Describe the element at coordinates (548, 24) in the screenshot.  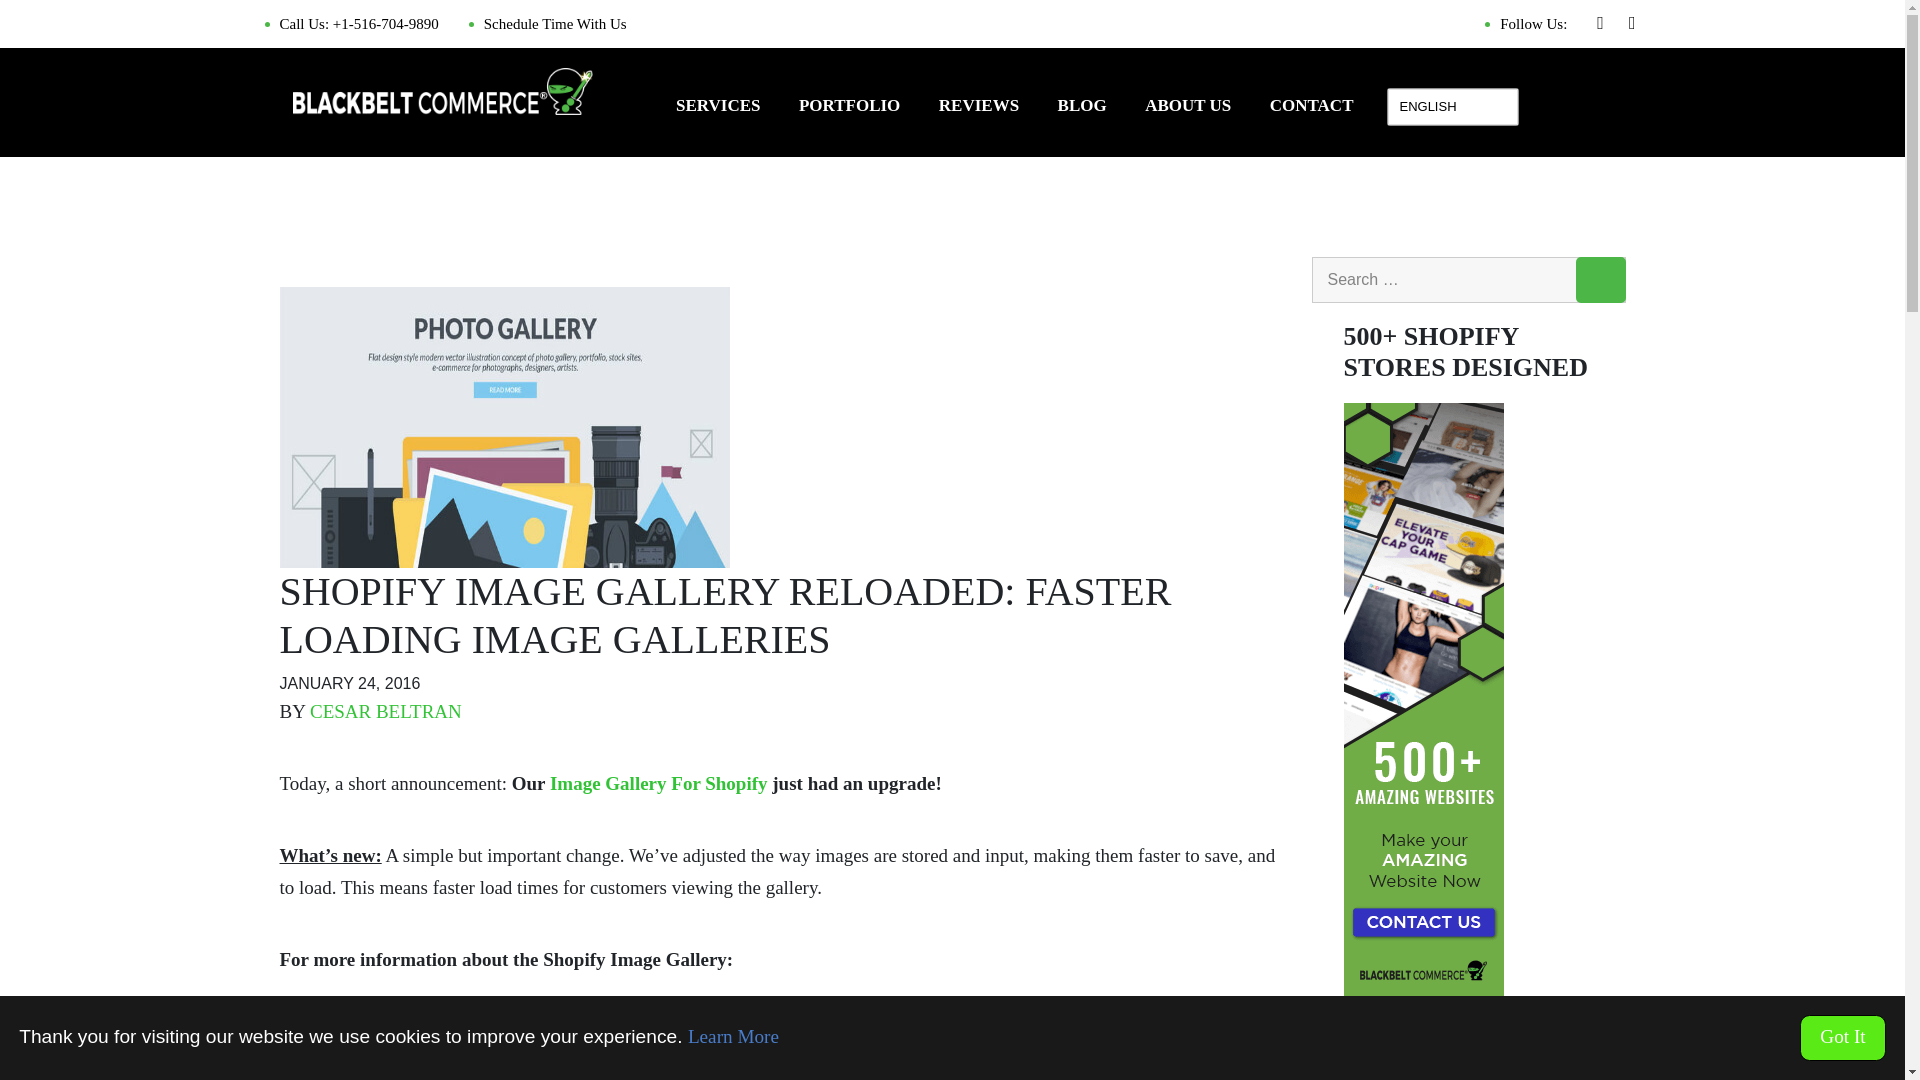
I see `Schedule Time With Us` at that location.